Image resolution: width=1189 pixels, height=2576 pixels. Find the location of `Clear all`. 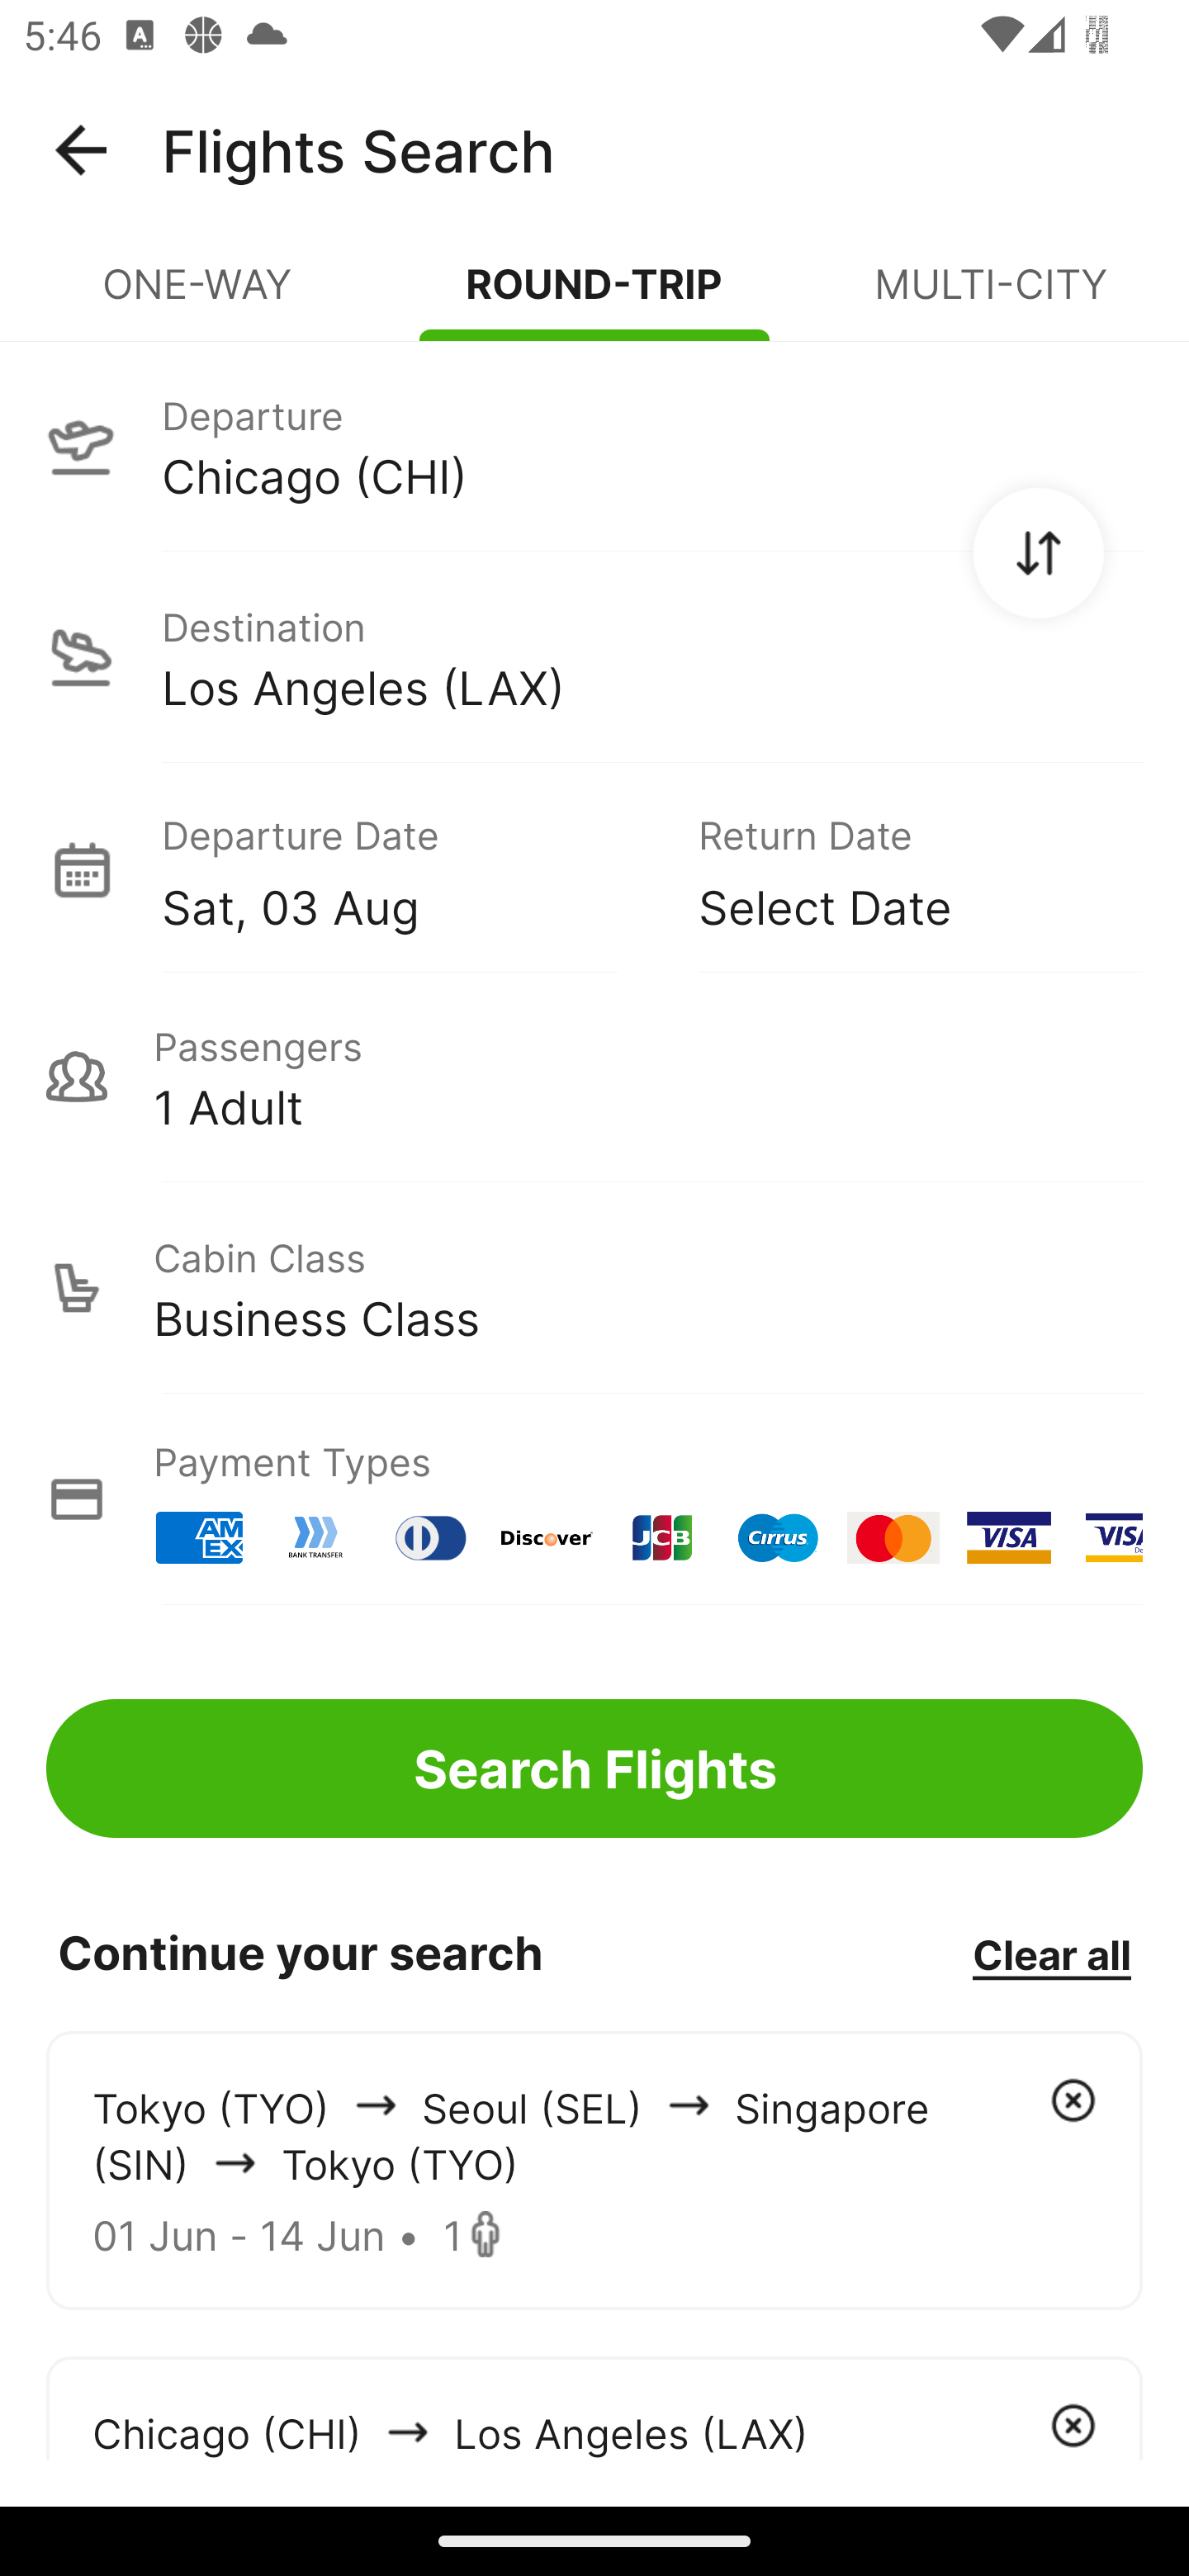

Clear all is located at coordinates (1051, 1953).